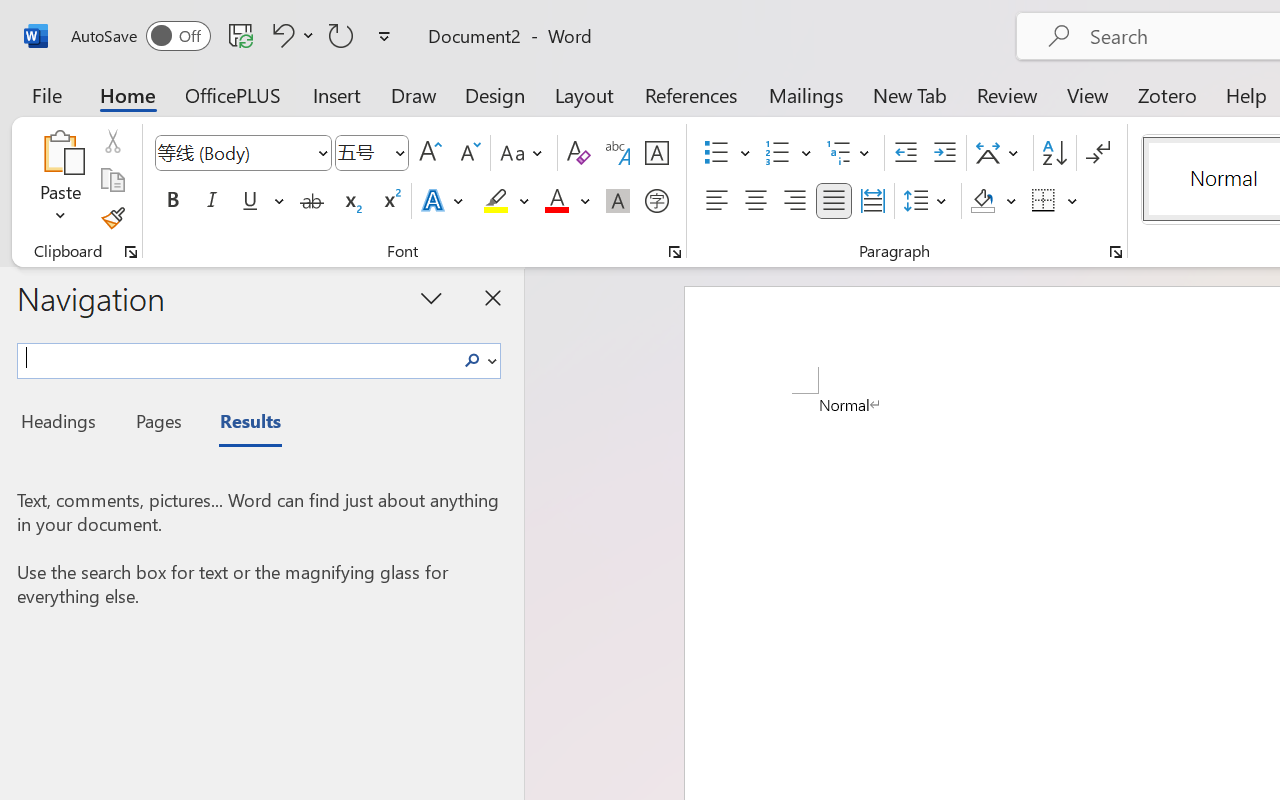 The image size is (1280, 800). I want to click on Font, so click(234, 152).